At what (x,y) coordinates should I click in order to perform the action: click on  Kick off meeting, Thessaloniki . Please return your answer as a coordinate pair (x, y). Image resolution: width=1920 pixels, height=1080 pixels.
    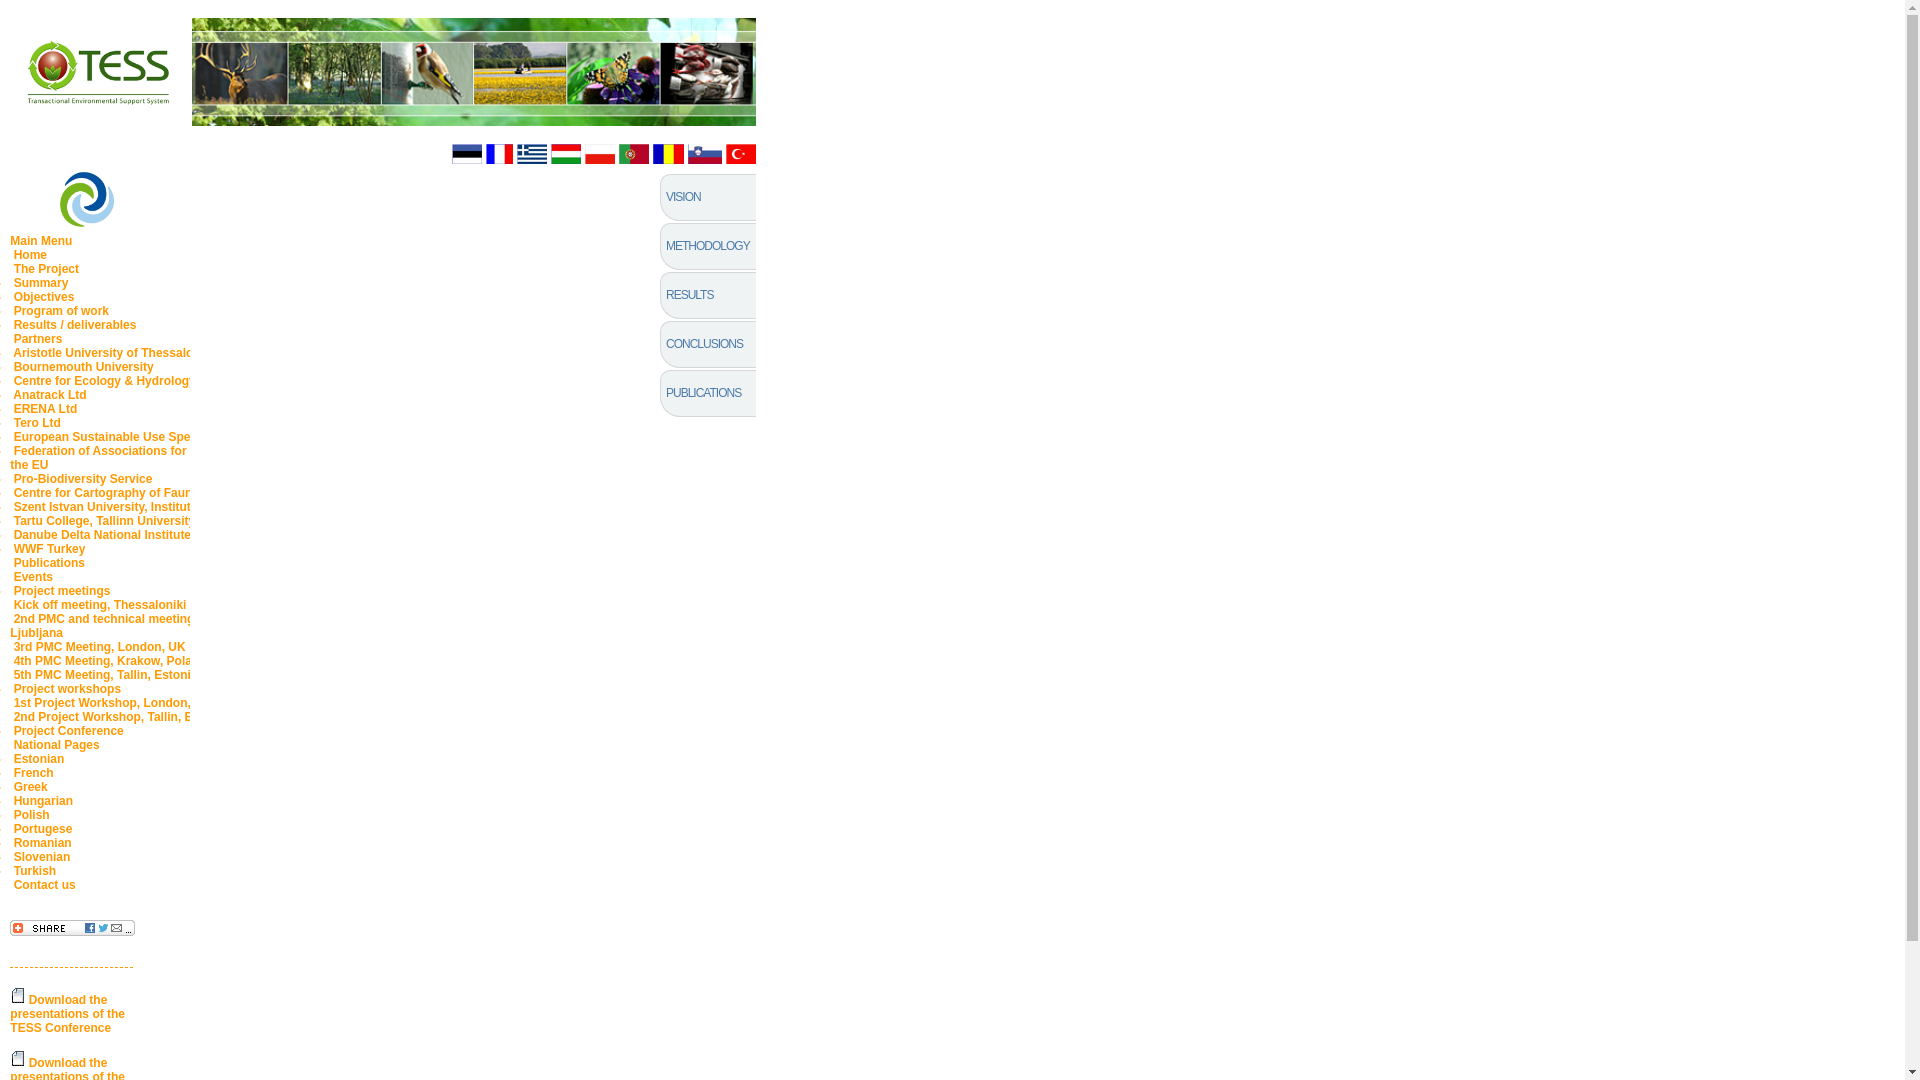
    Looking at the image, I should click on (98, 605).